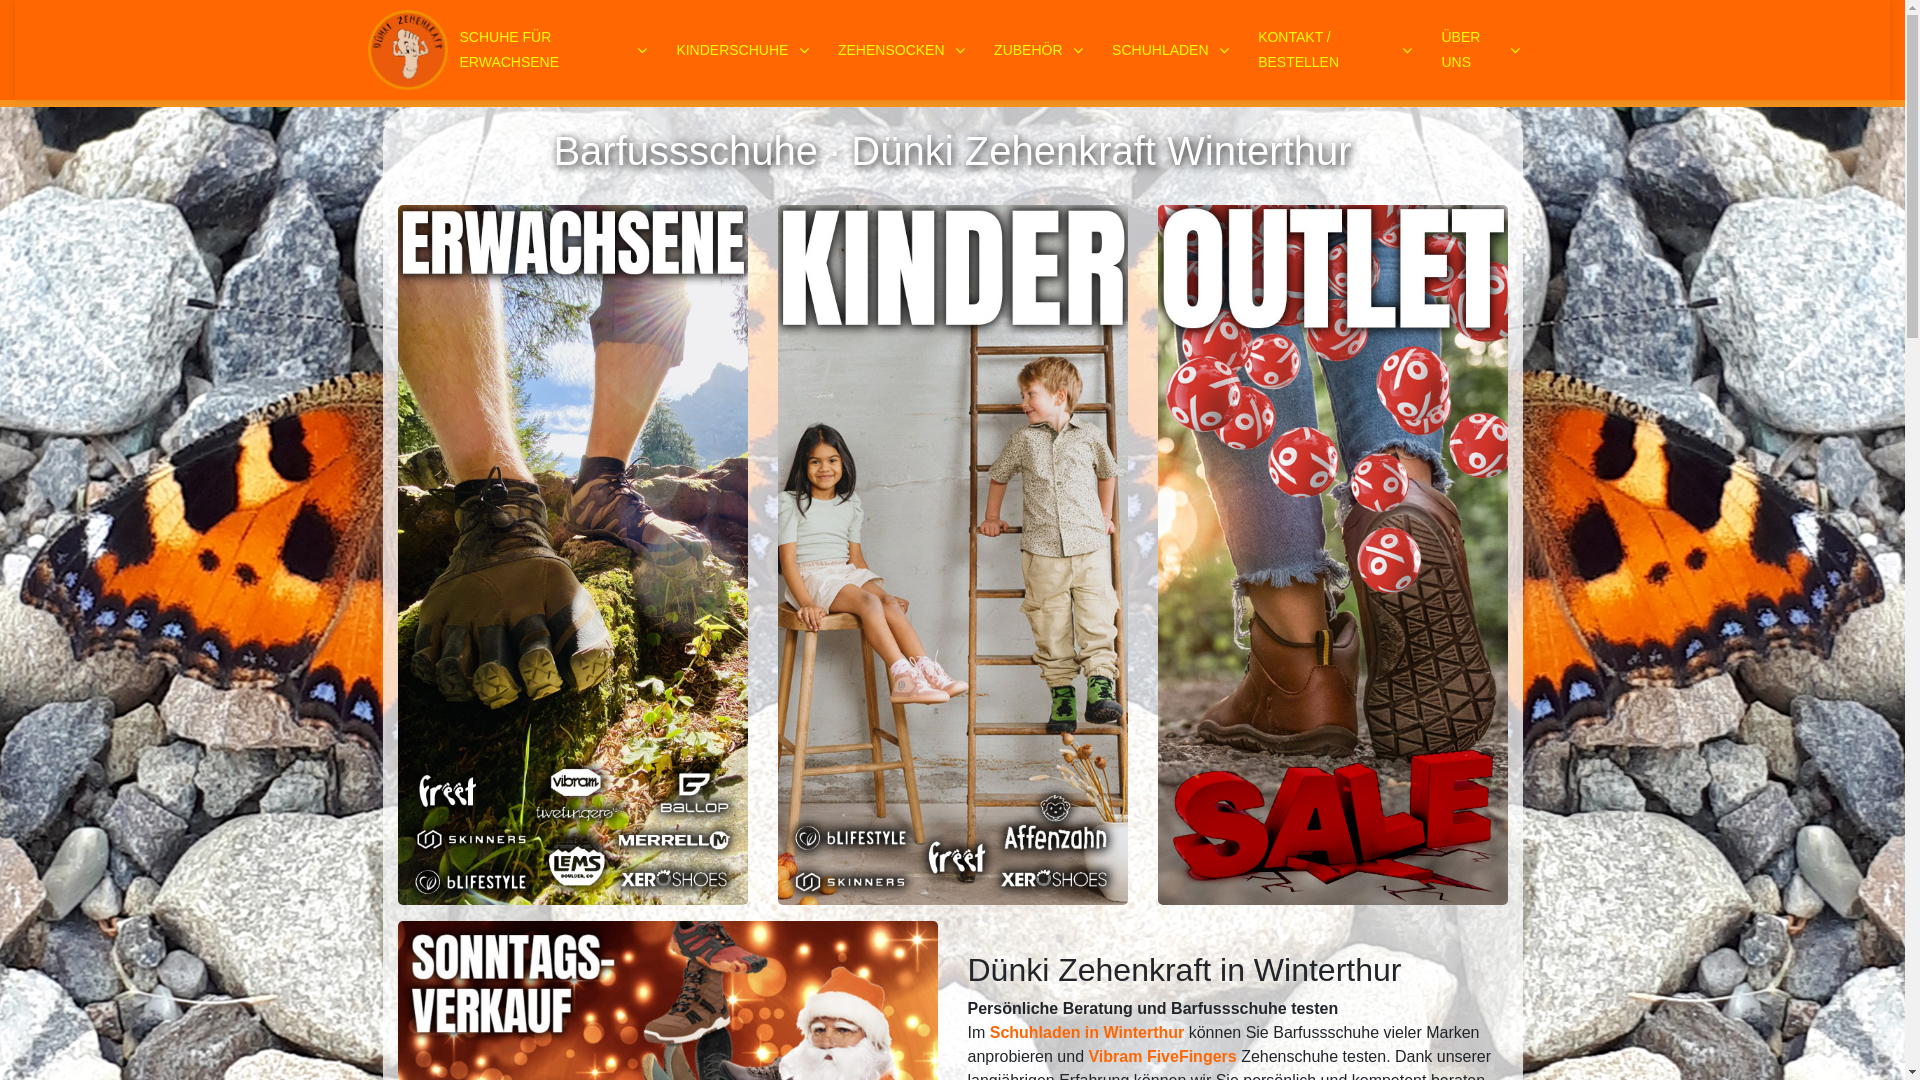  I want to click on SCHUHLADEN, so click(1173, 50).